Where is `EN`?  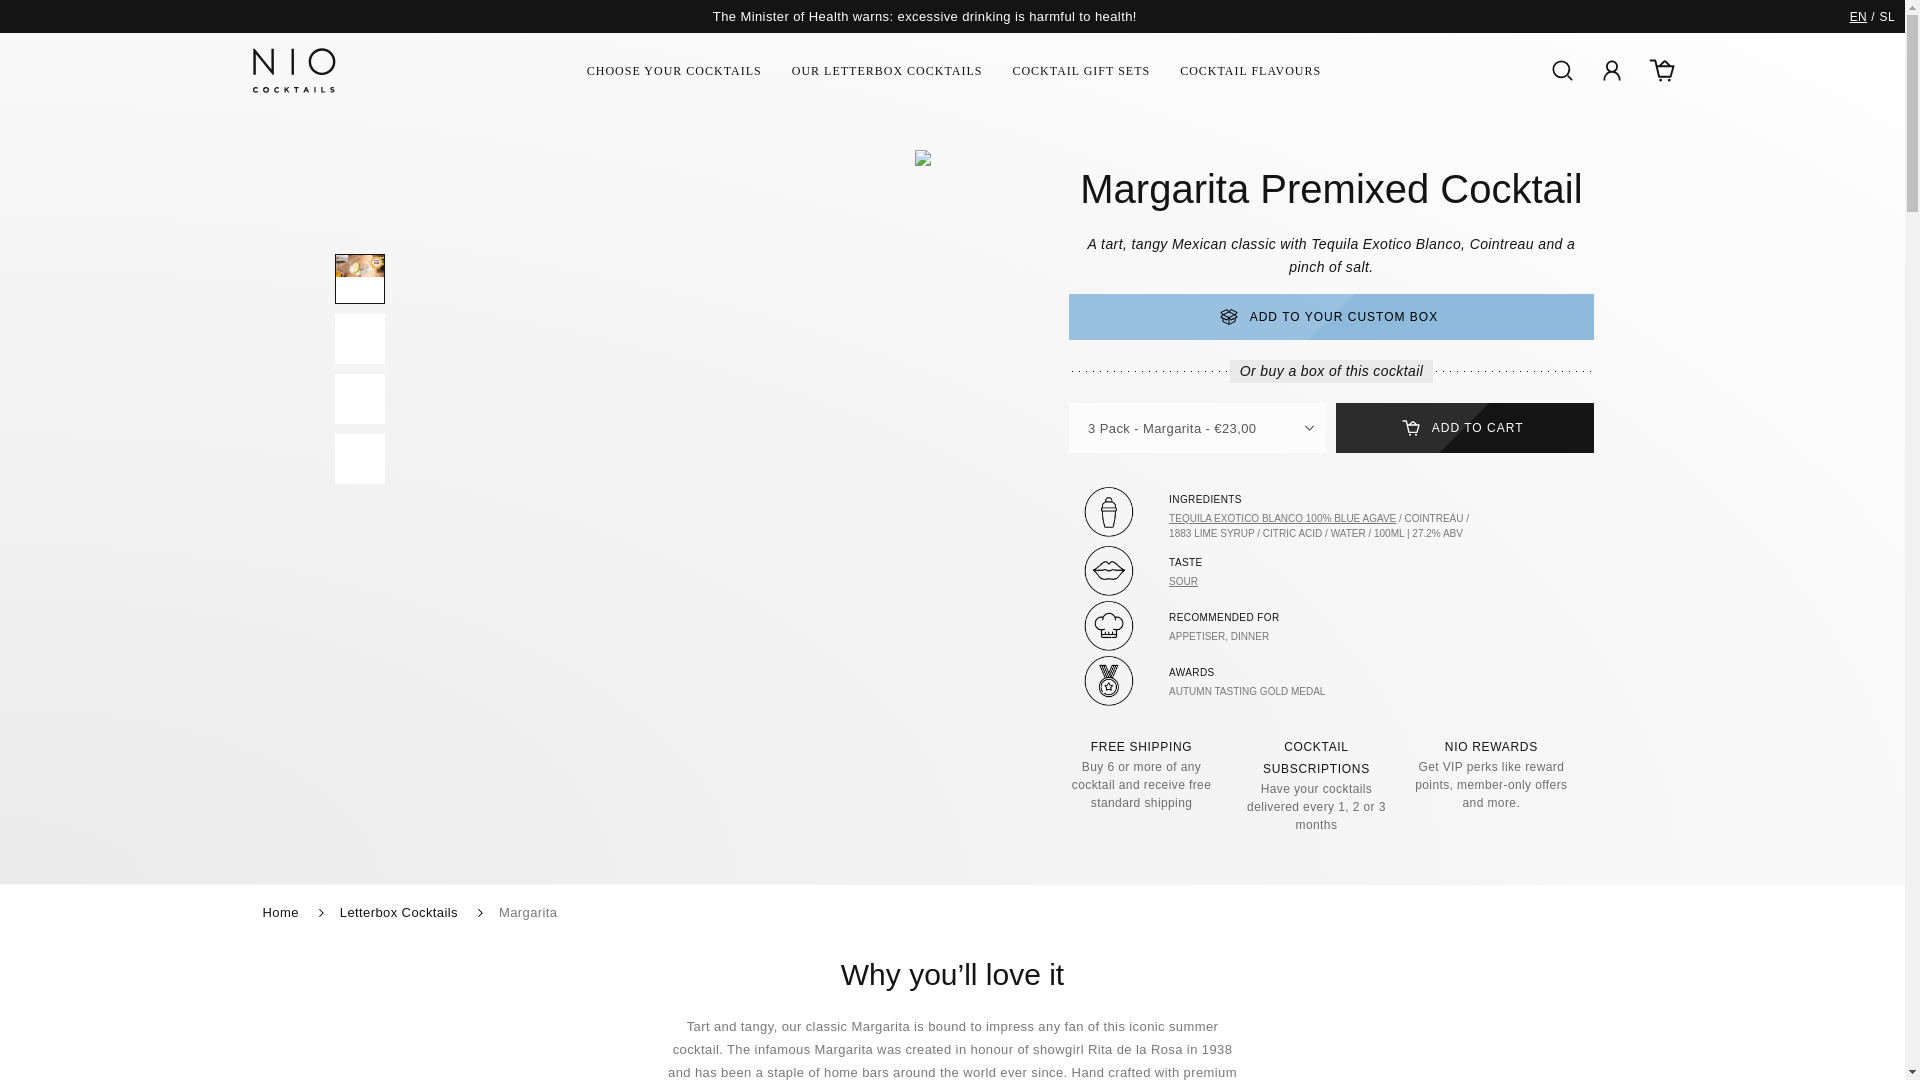
EN is located at coordinates (1858, 16).